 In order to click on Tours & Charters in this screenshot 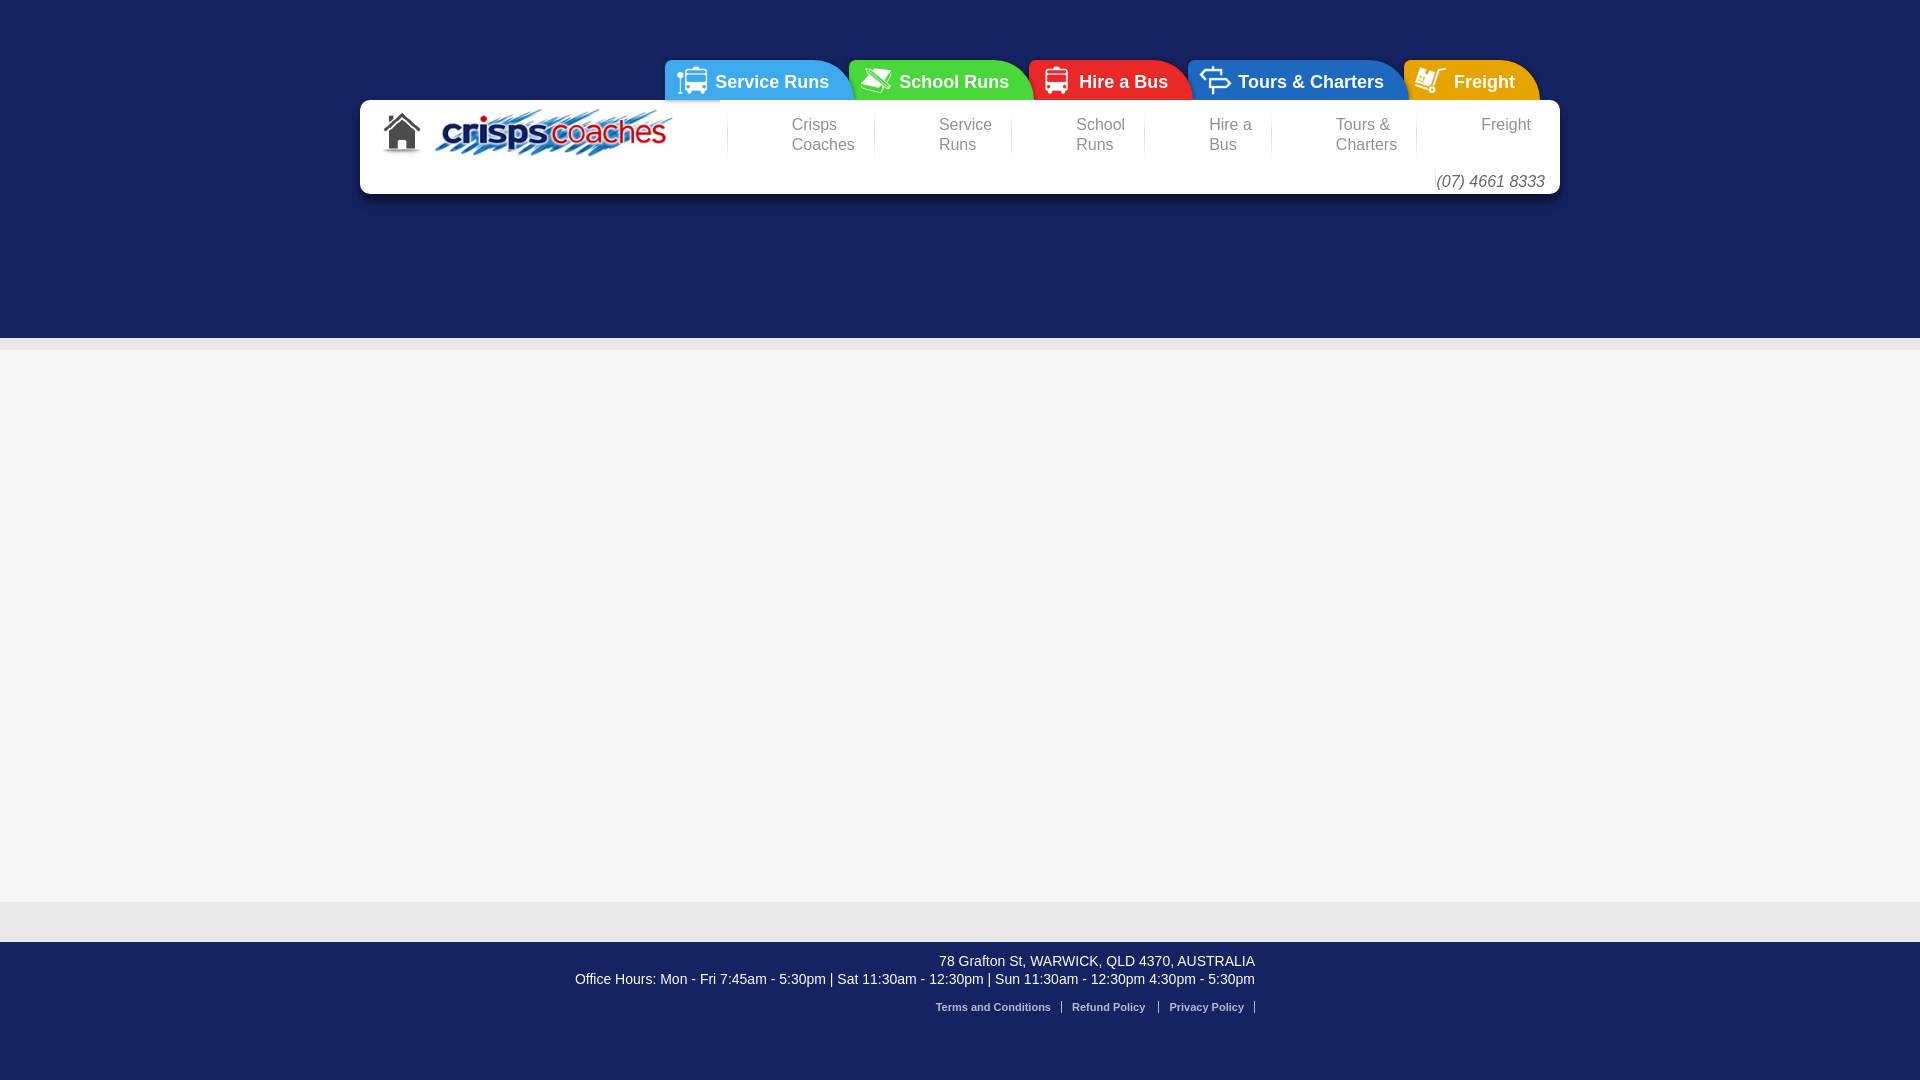, I will do `click(1298, 80)`.